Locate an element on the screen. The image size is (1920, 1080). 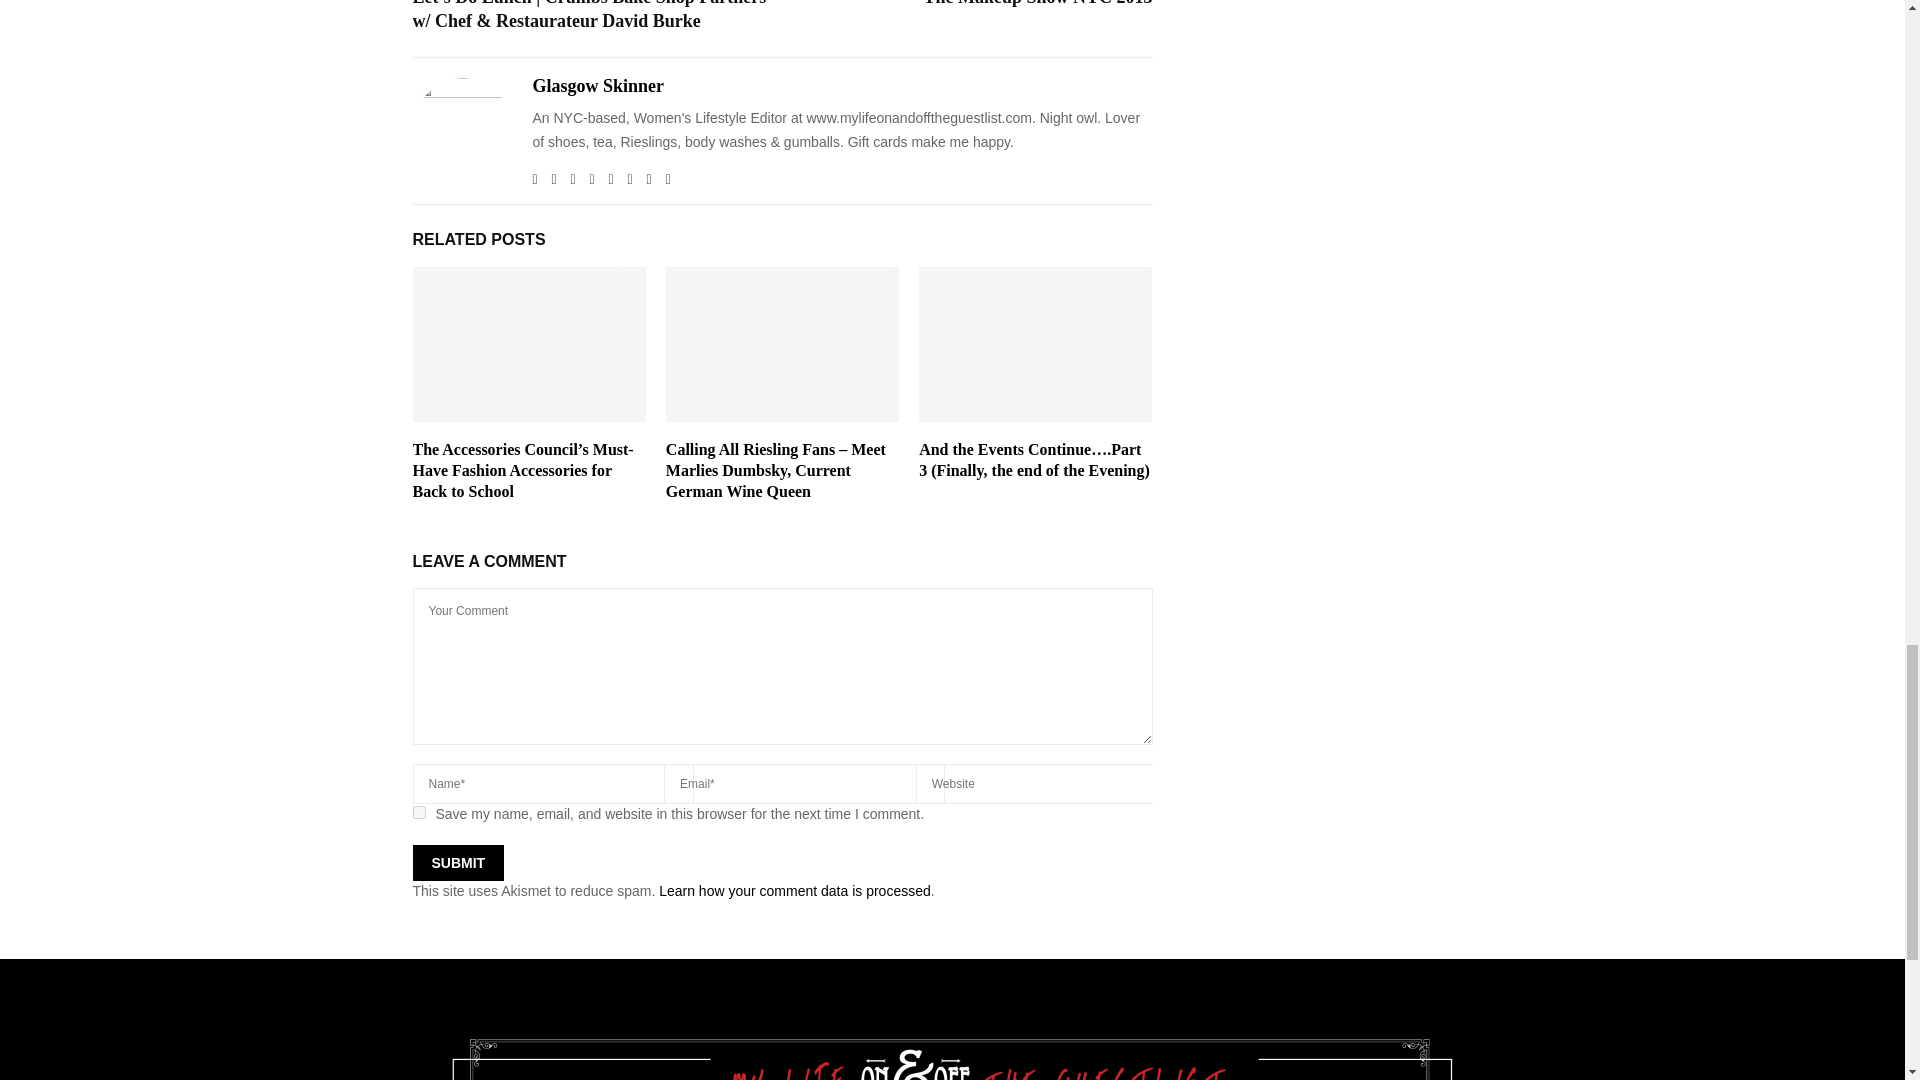
yes is located at coordinates (418, 812).